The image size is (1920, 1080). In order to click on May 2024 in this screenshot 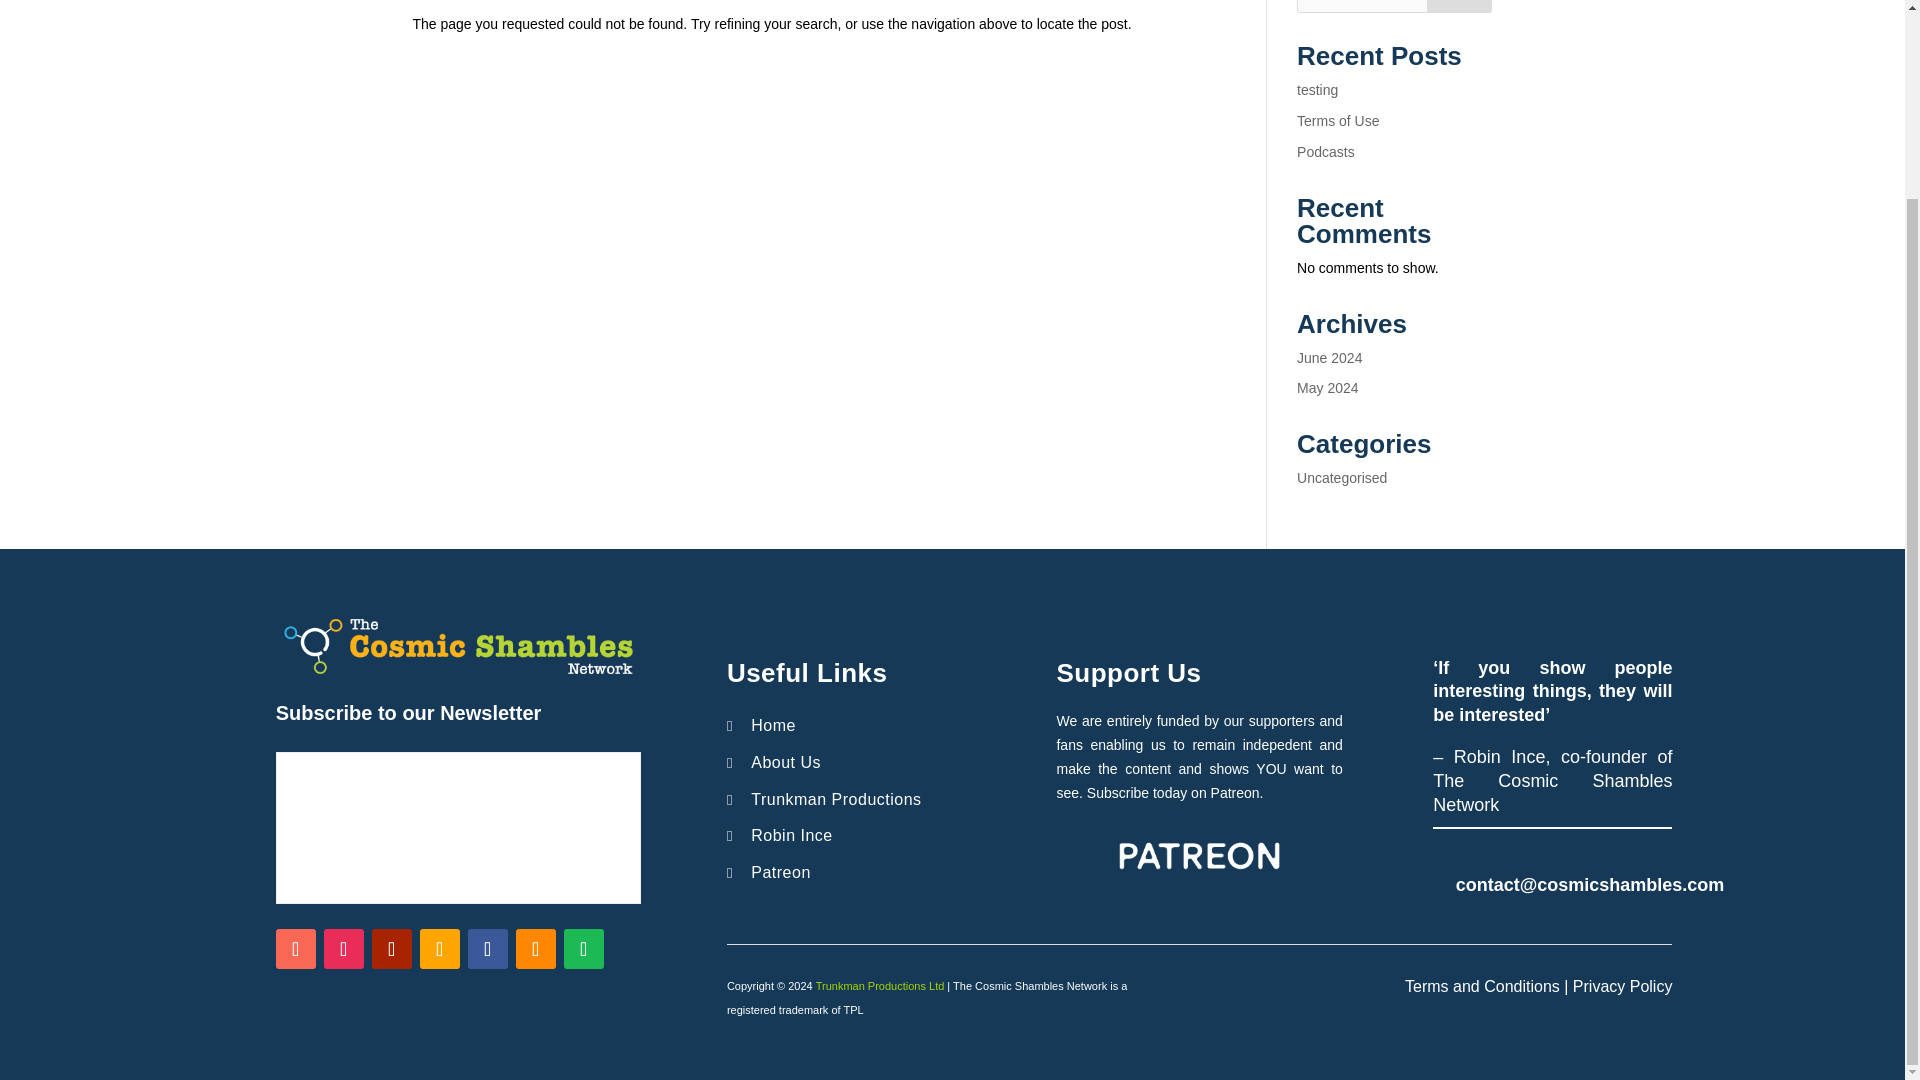, I will do `click(1327, 388)`.